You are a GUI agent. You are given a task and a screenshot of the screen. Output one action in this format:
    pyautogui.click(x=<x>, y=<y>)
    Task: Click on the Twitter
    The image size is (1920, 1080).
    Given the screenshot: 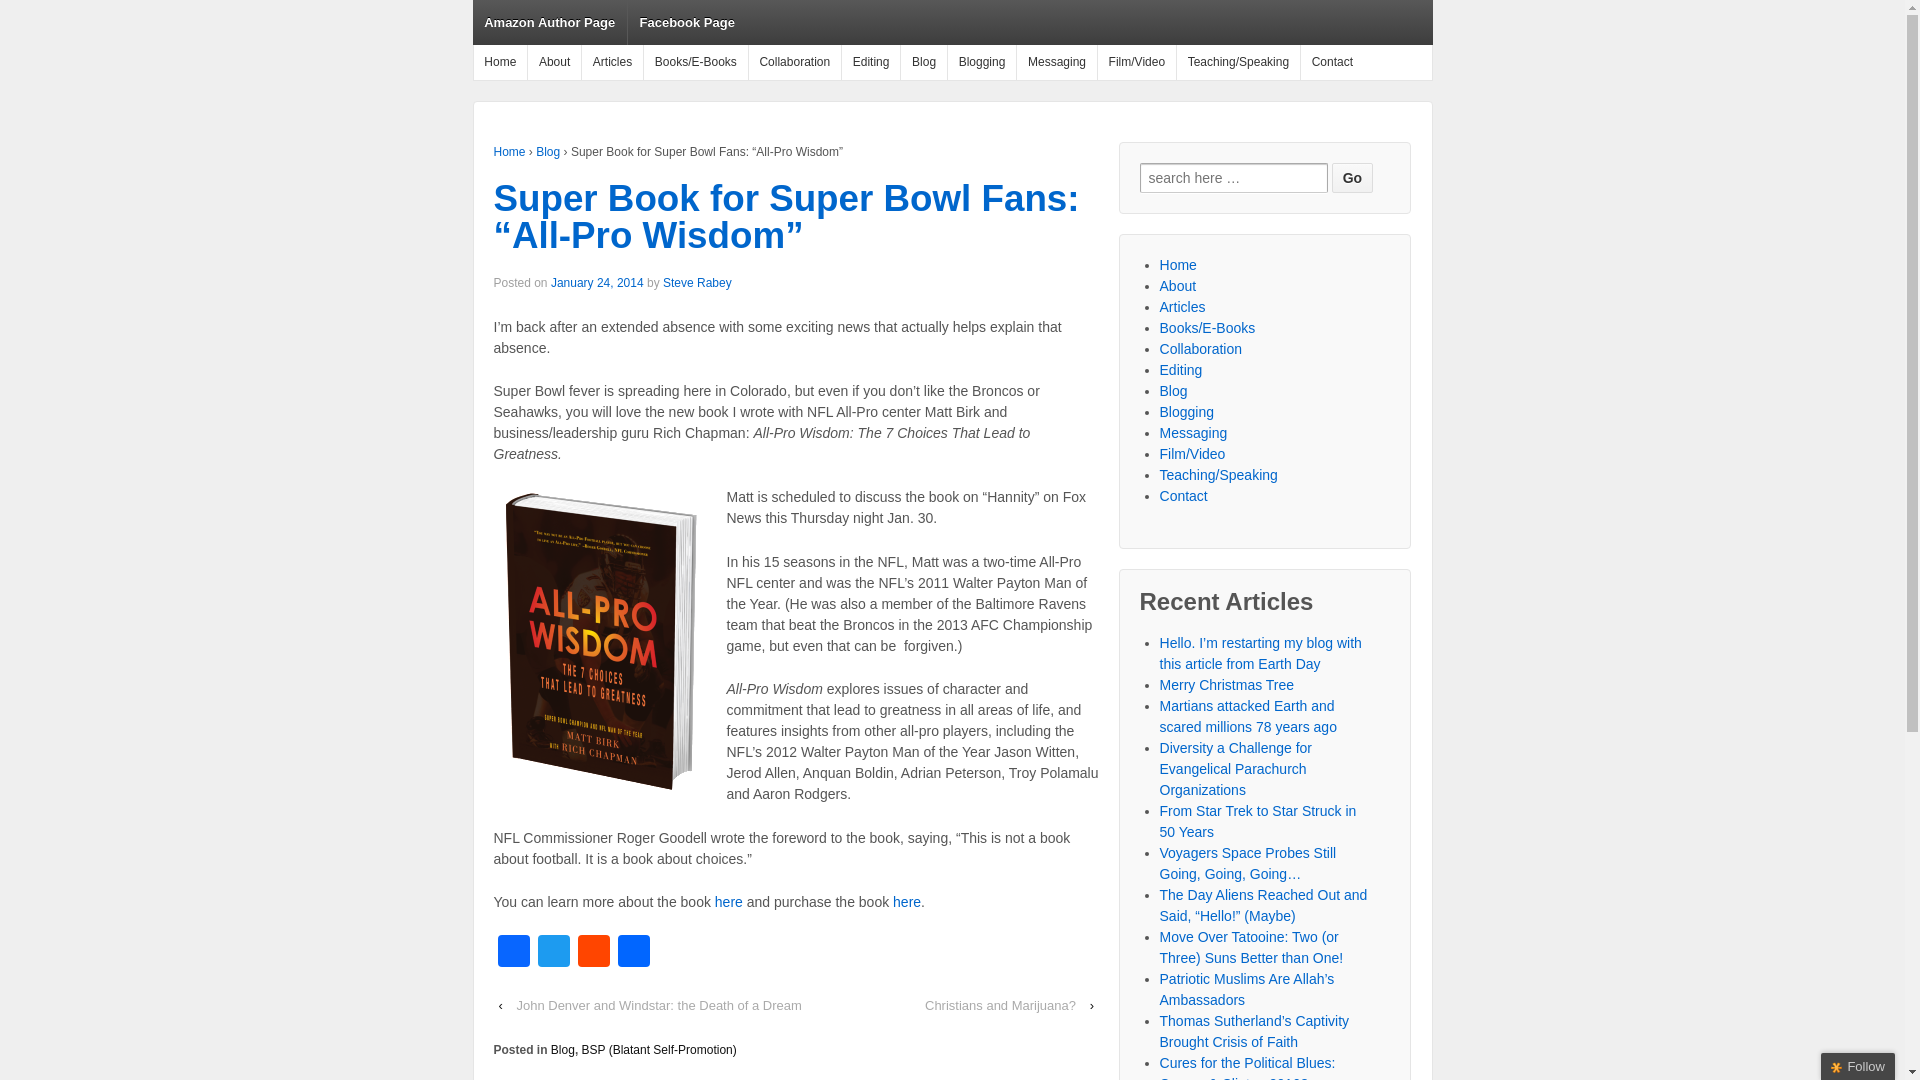 What is the action you would take?
    pyautogui.click(x=554, y=954)
    